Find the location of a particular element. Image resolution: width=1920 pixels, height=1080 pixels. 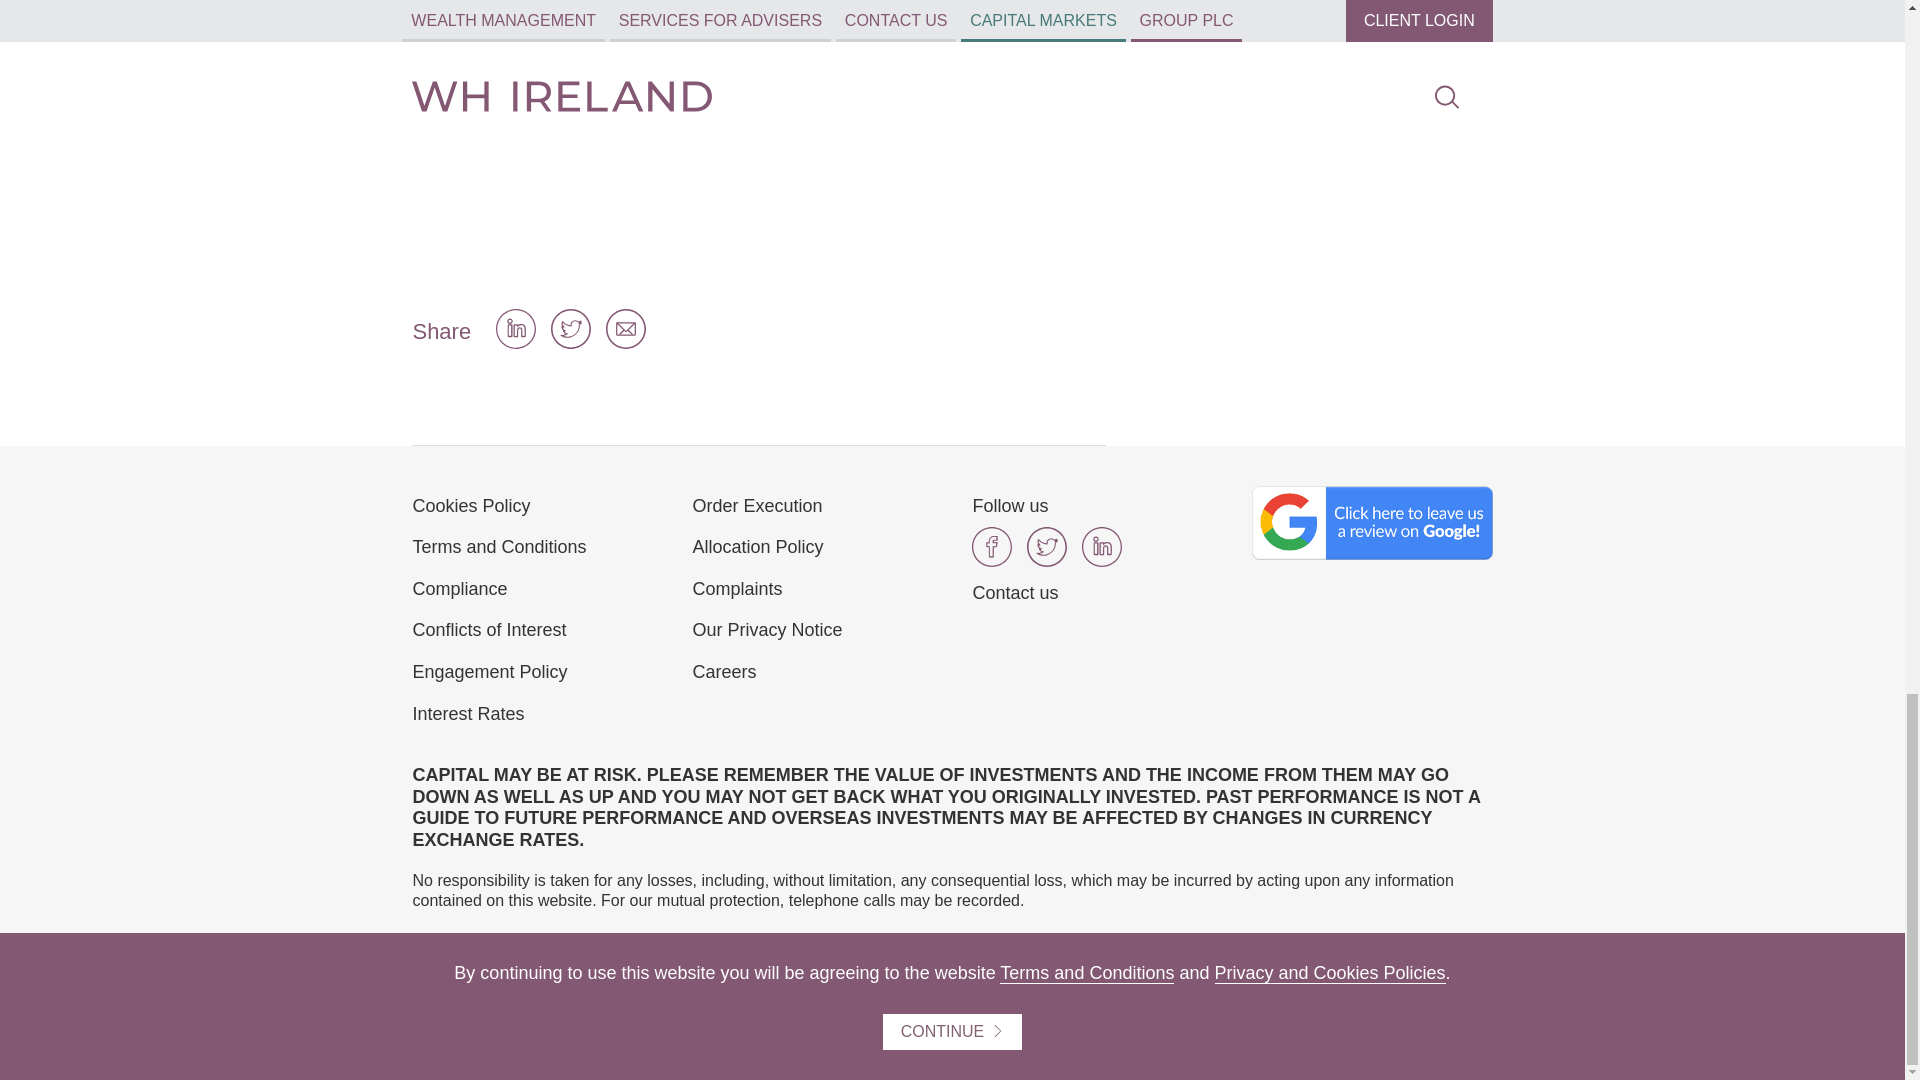

Share on Twitter is located at coordinates (571, 342).